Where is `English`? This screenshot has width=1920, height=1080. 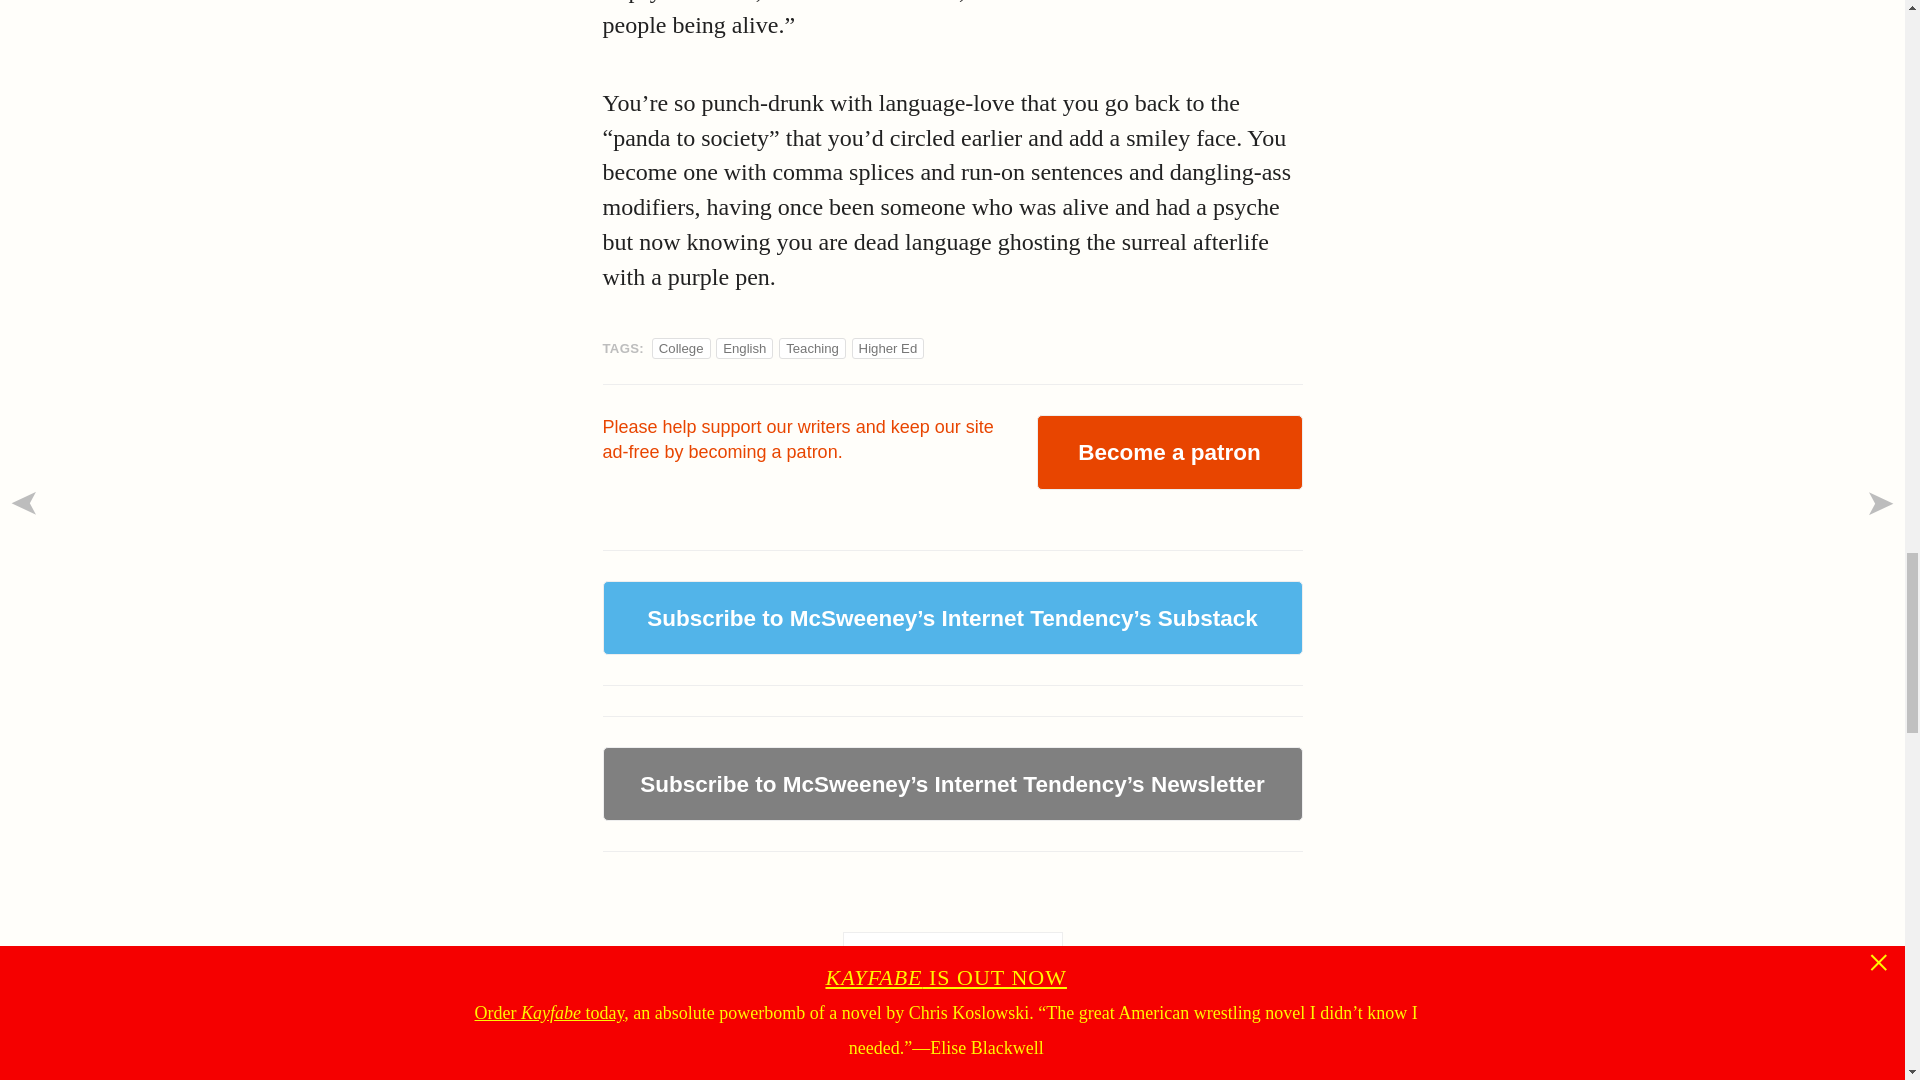 English is located at coordinates (888, 348).